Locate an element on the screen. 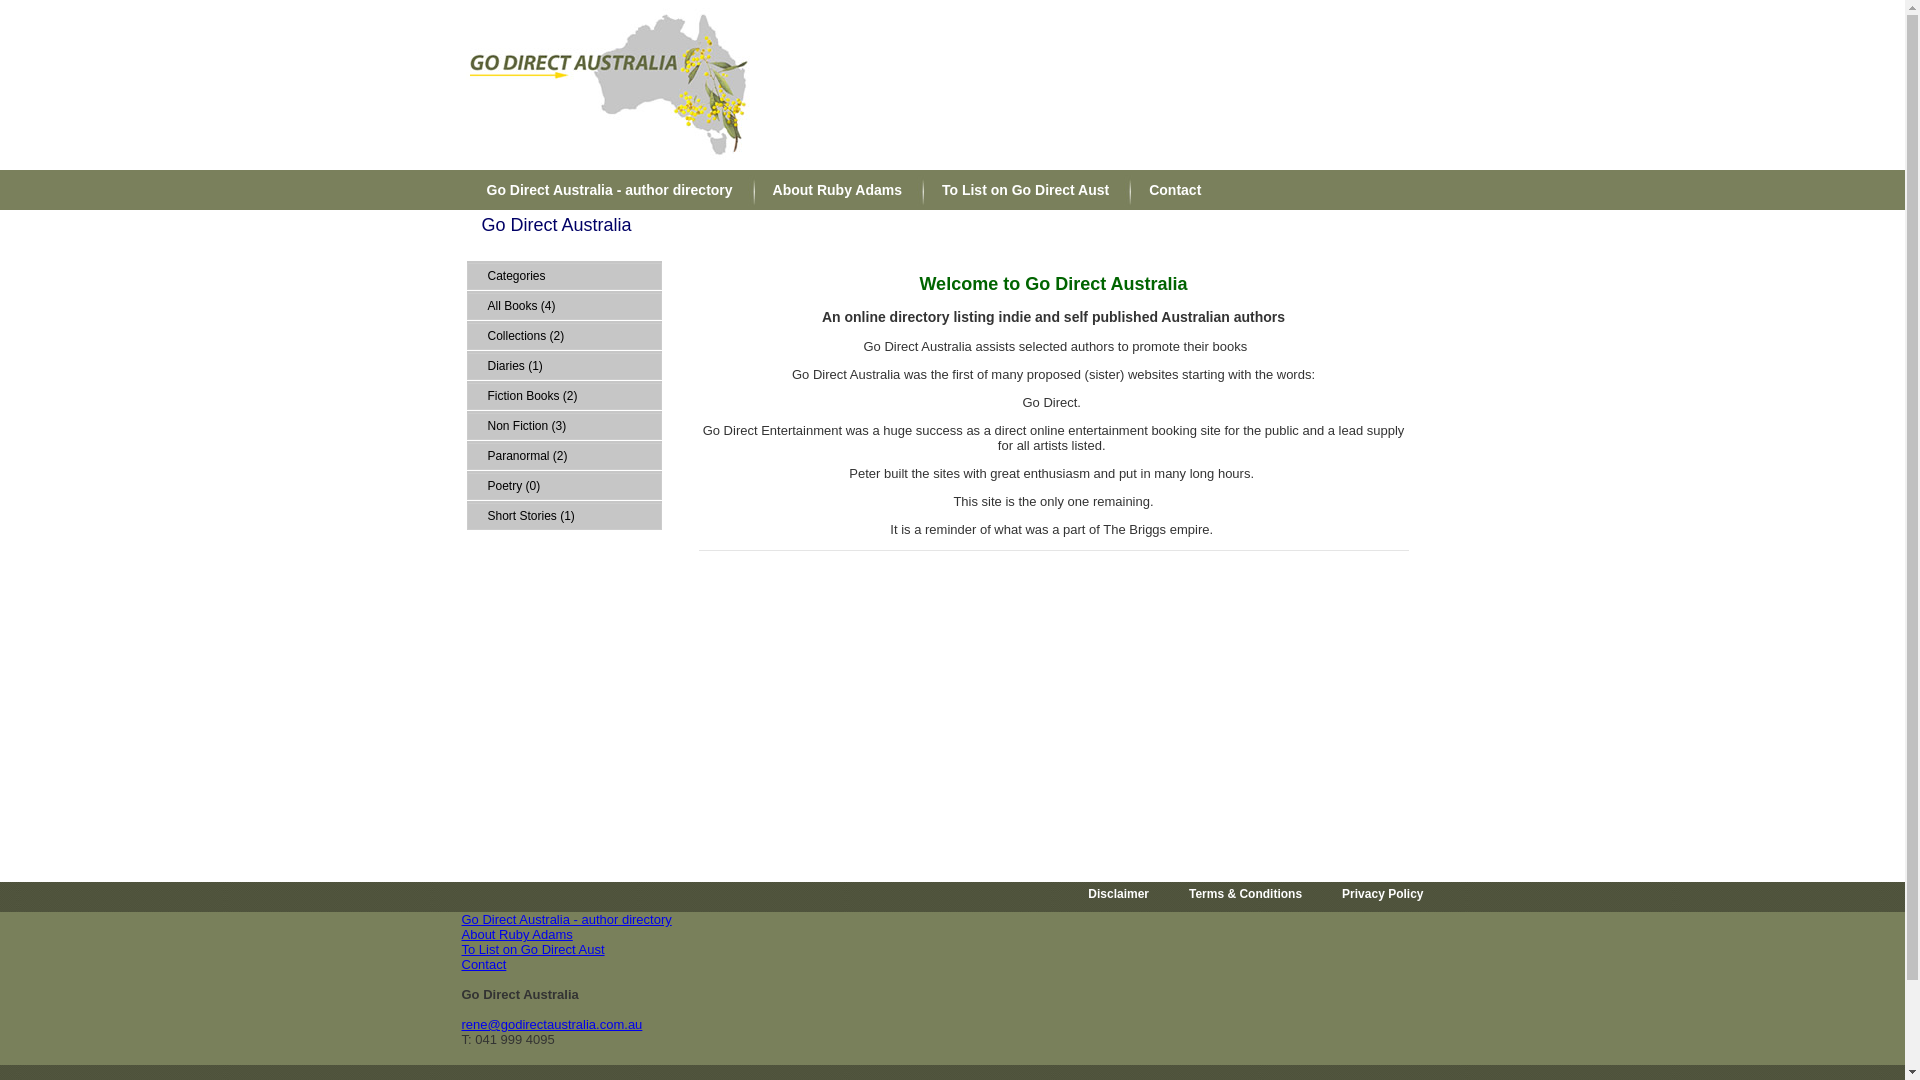 The image size is (1920, 1080). Disclaimer is located at coordinates (1118, 894).